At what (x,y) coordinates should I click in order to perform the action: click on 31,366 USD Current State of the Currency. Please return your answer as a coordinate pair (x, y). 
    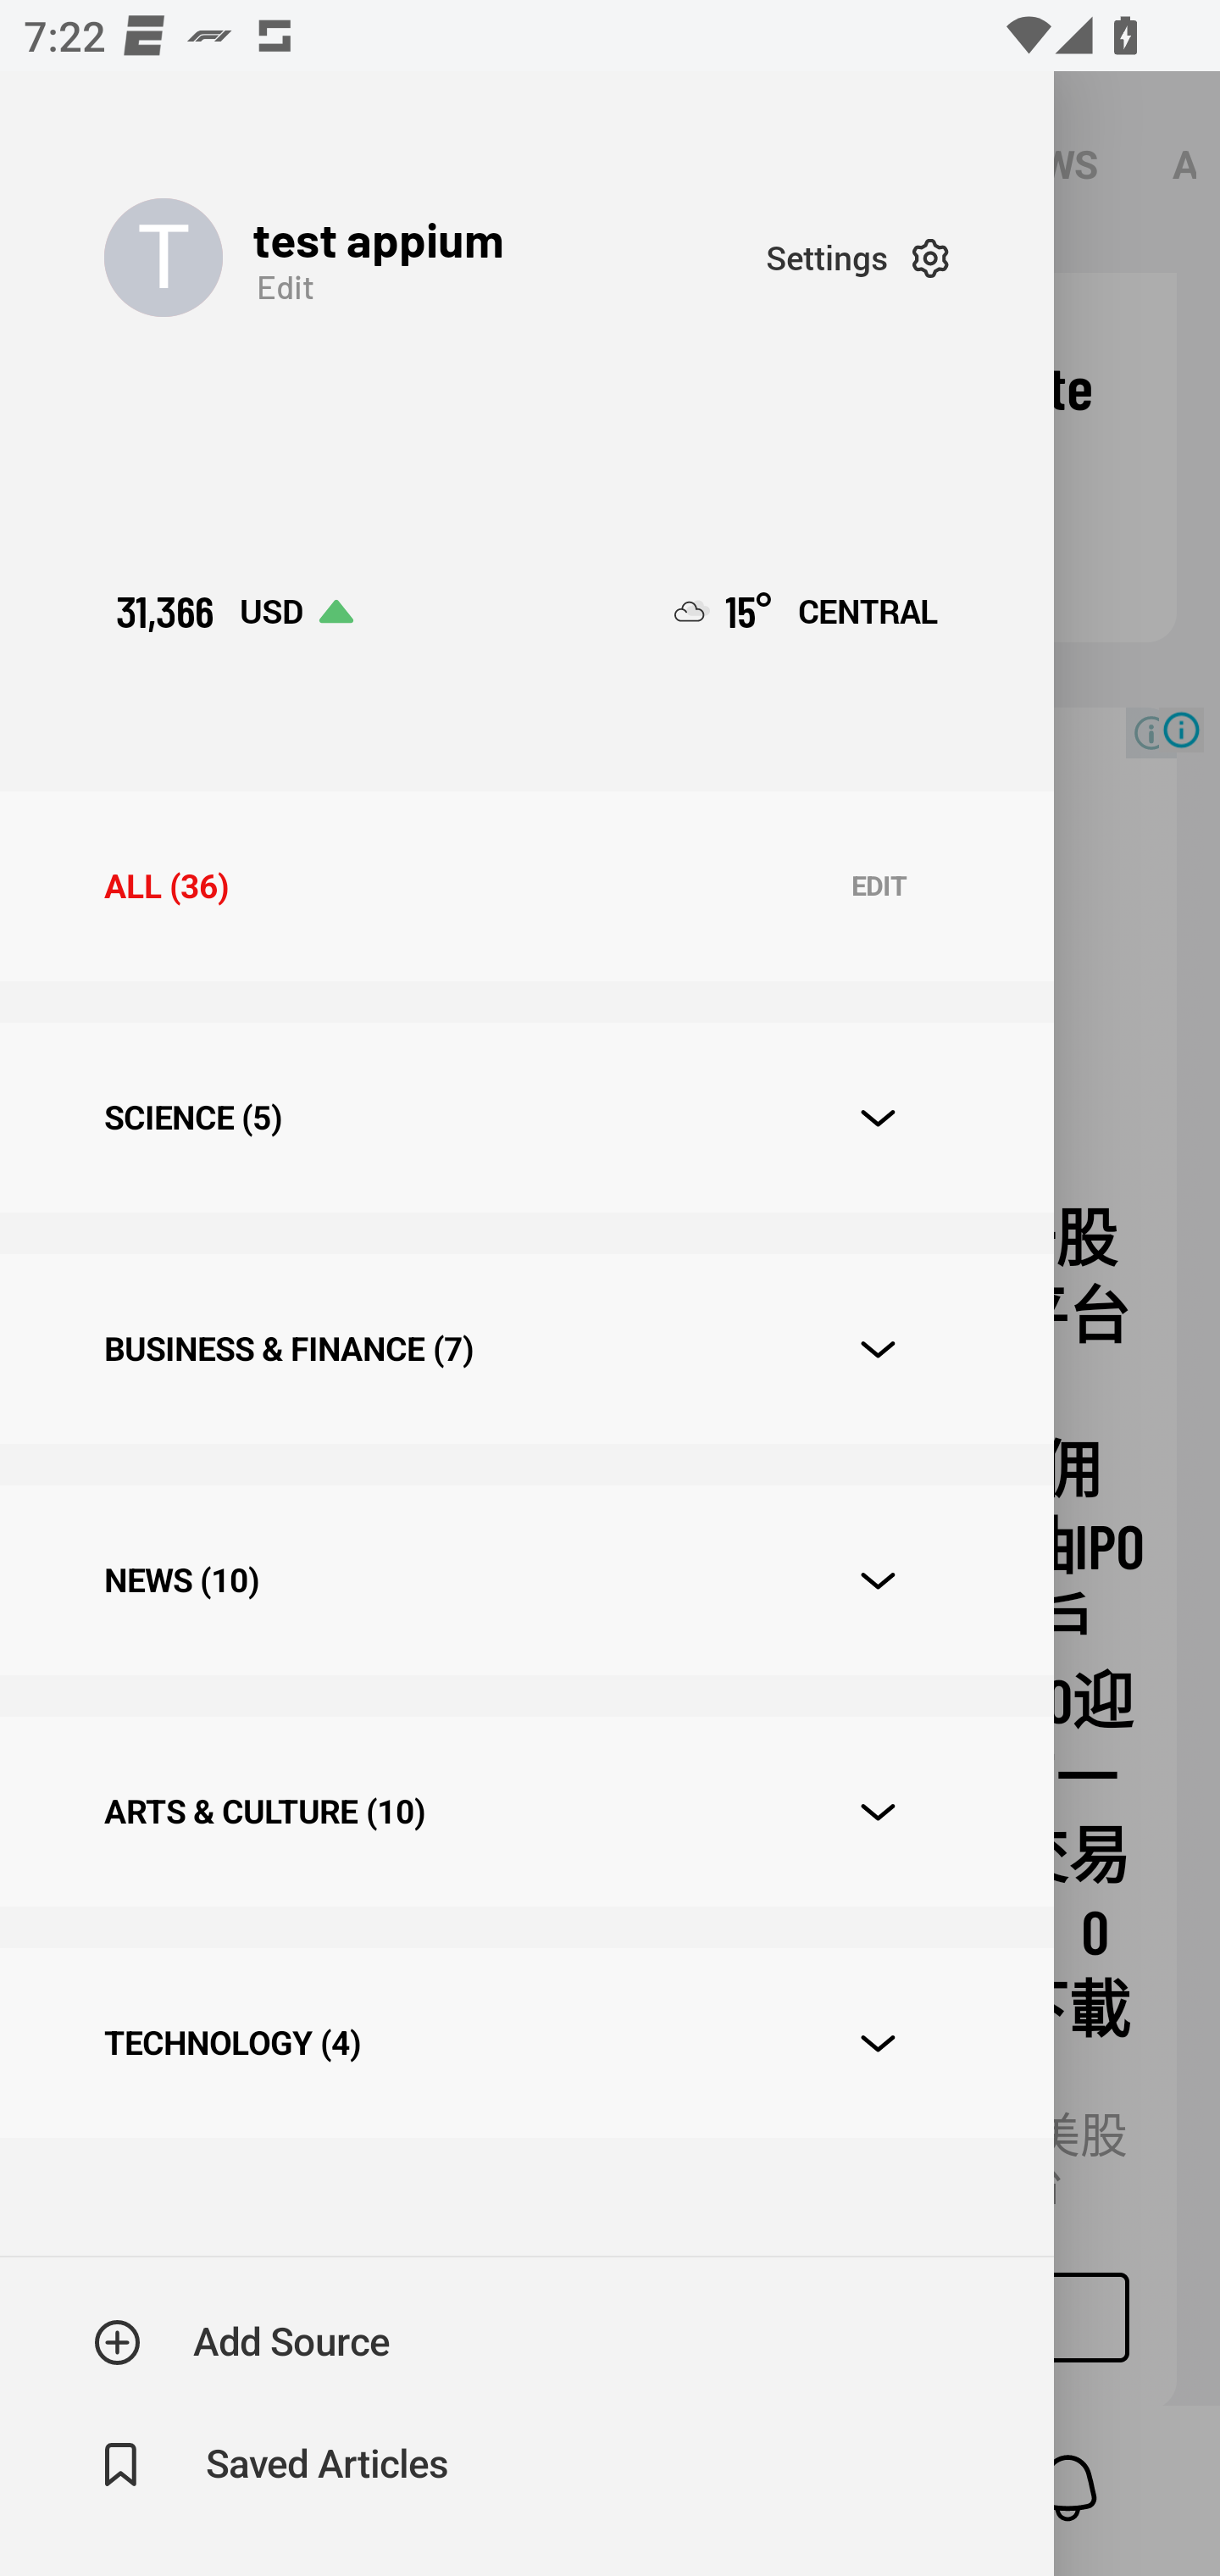
    Looking at the image, I should click on (234, 612).